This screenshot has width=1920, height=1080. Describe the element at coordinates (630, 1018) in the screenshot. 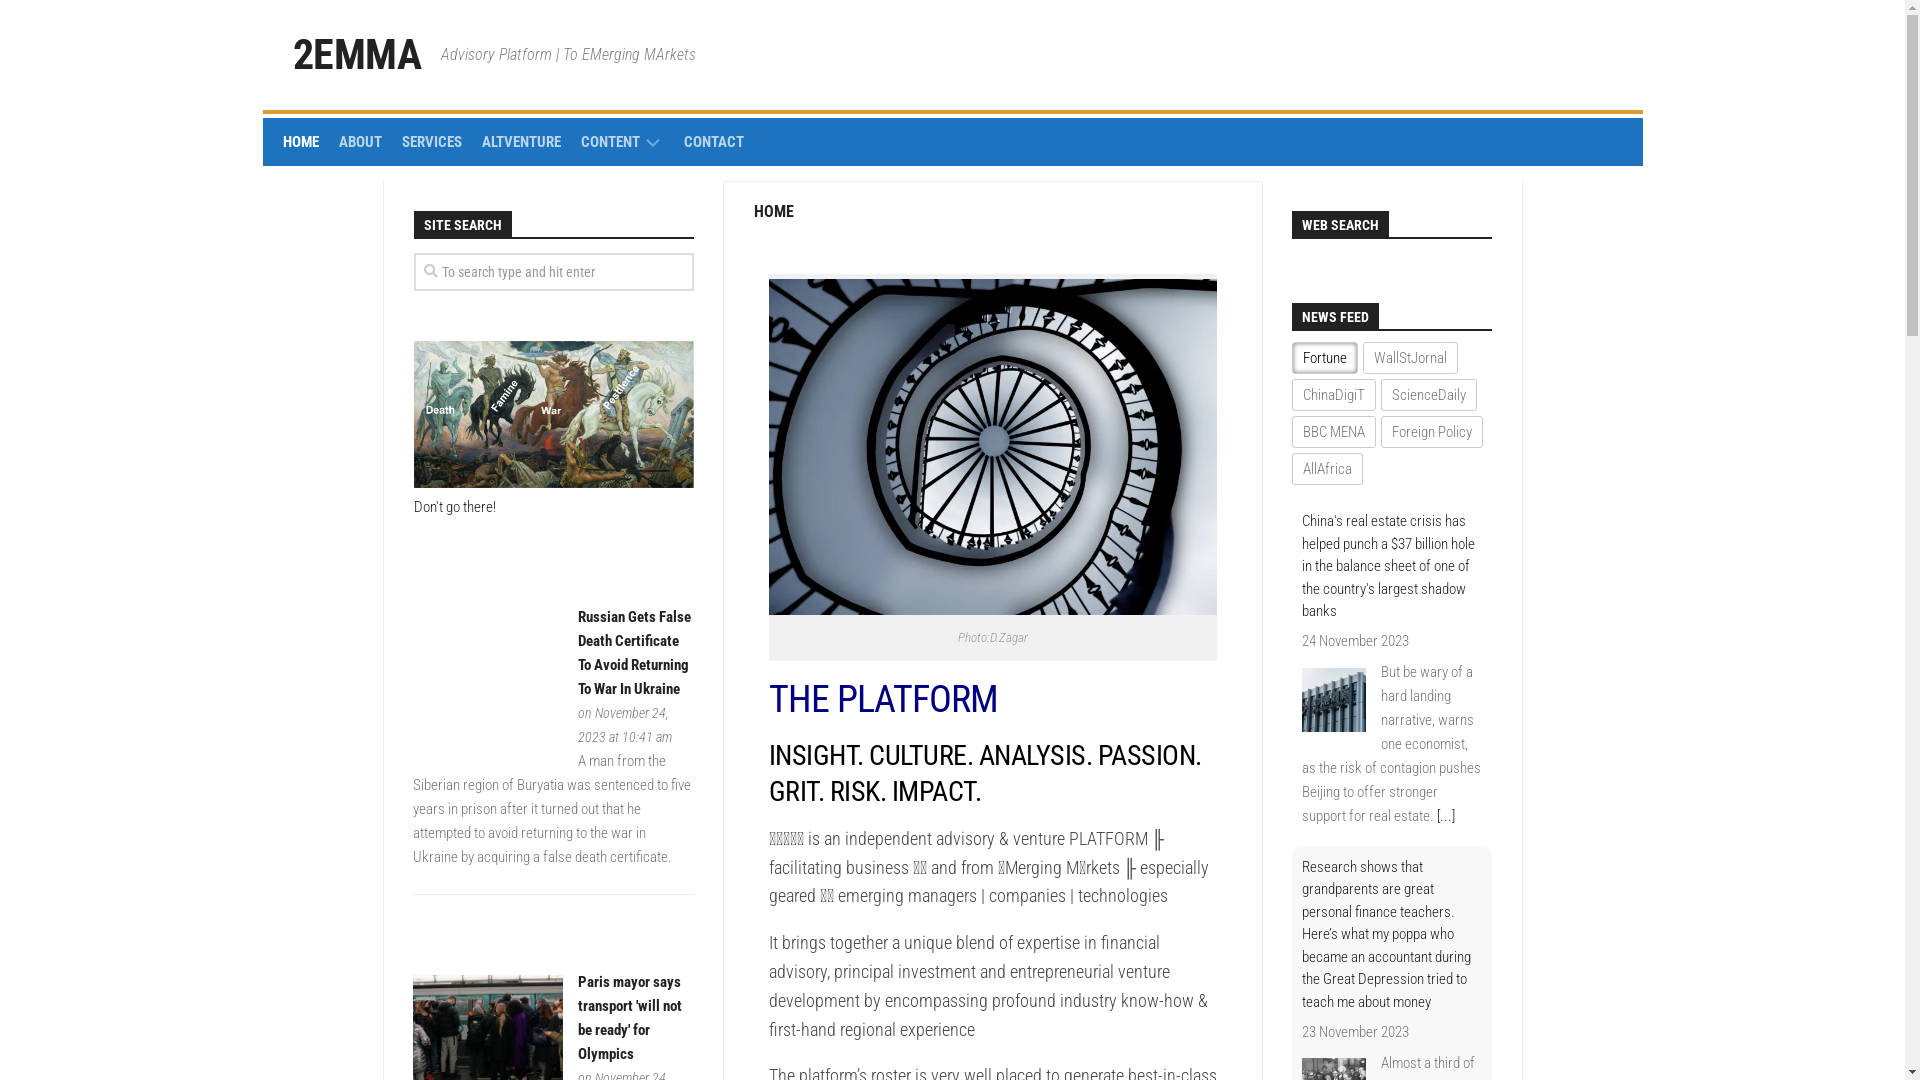

I see `Paris mayor says transport 'will not be ready' for Olympics` at that location.